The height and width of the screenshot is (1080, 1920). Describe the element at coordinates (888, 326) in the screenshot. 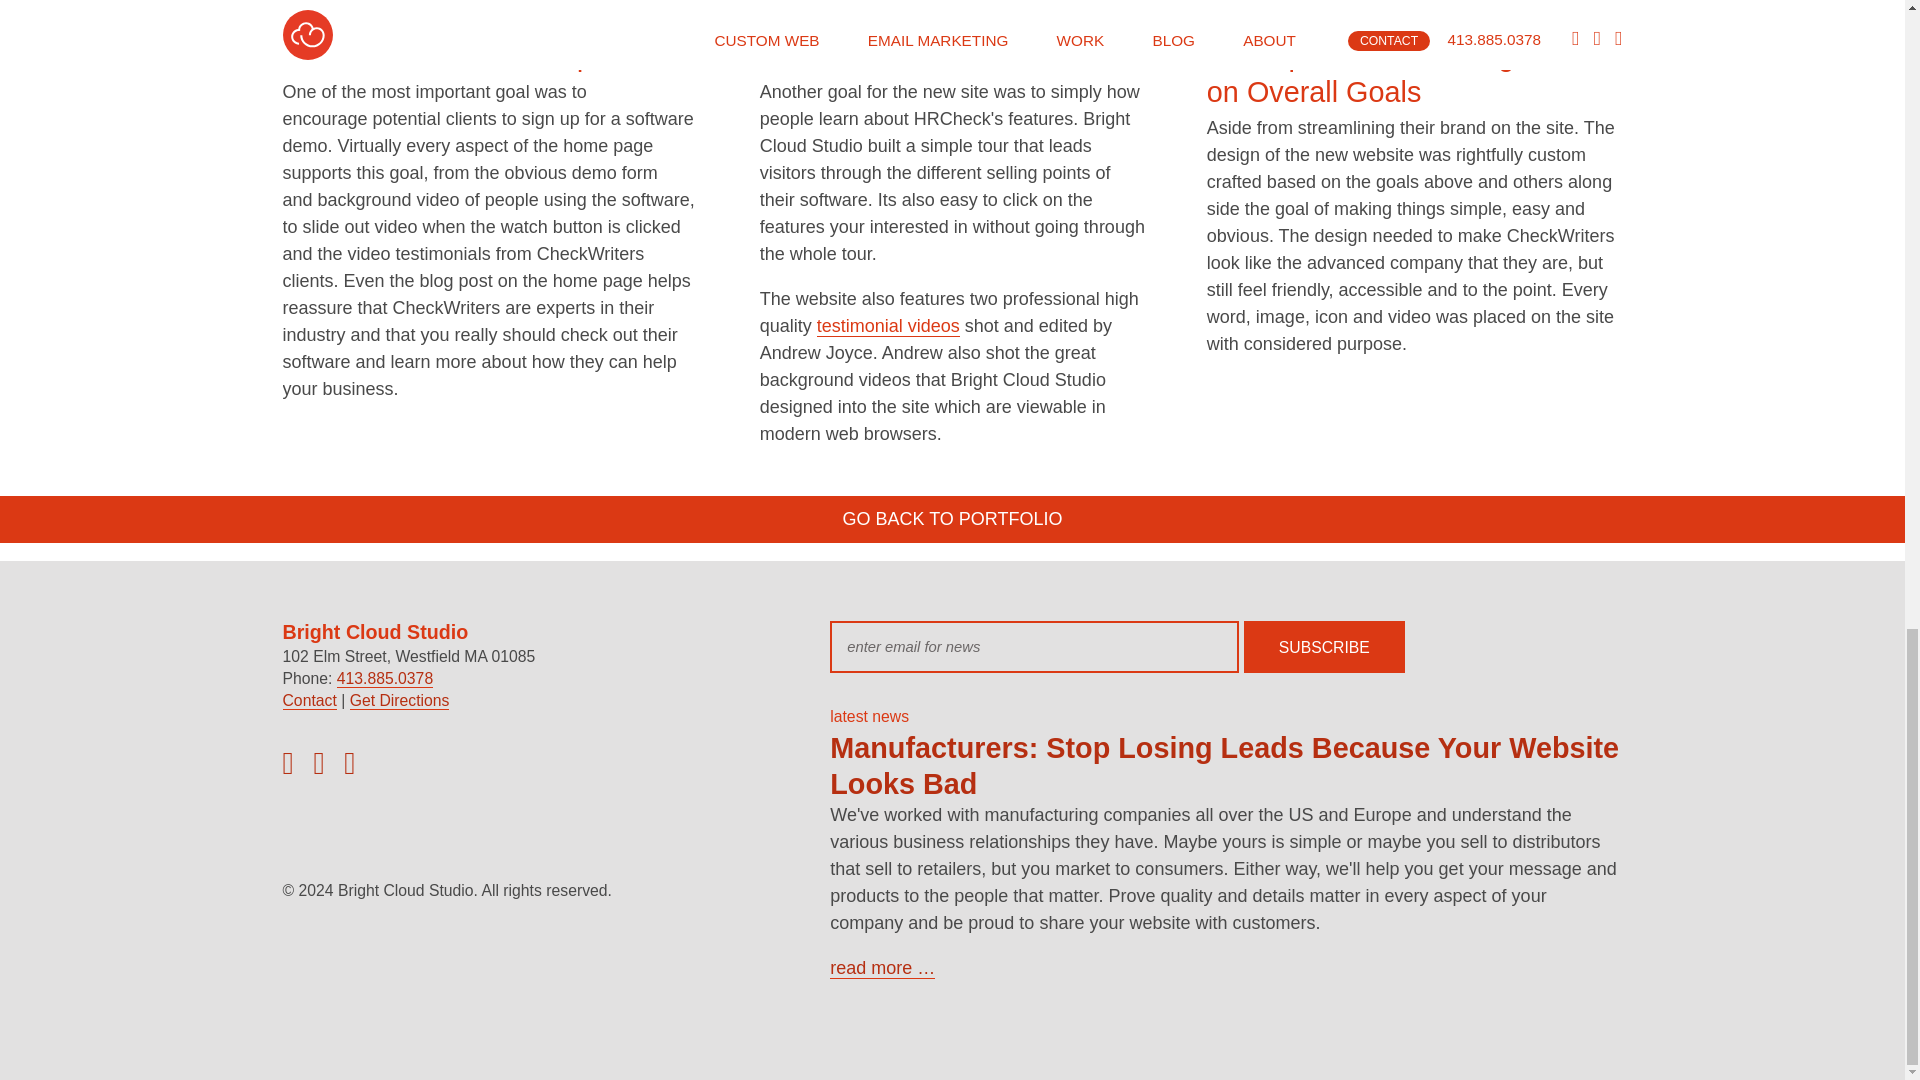

I see `testimonial videos` at that location.